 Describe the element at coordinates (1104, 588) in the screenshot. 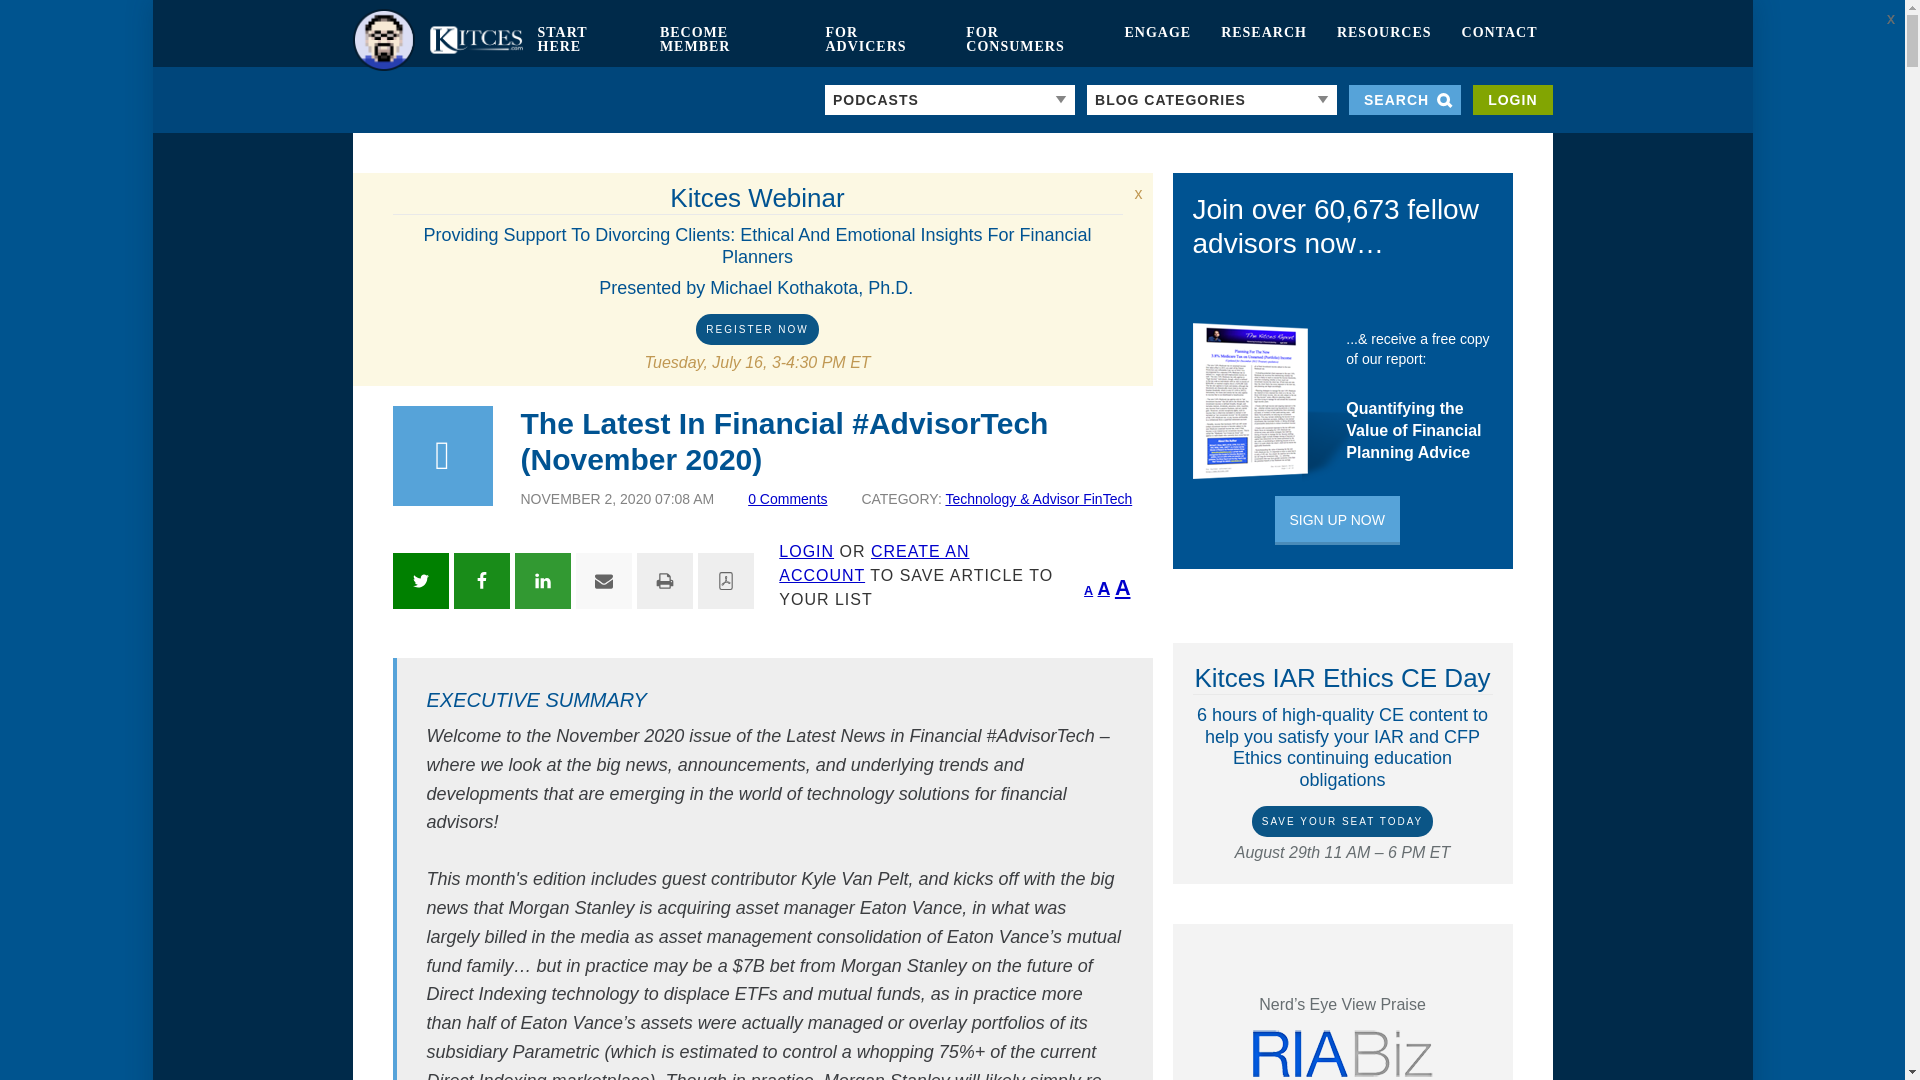

I see `Reset font size` at that location.